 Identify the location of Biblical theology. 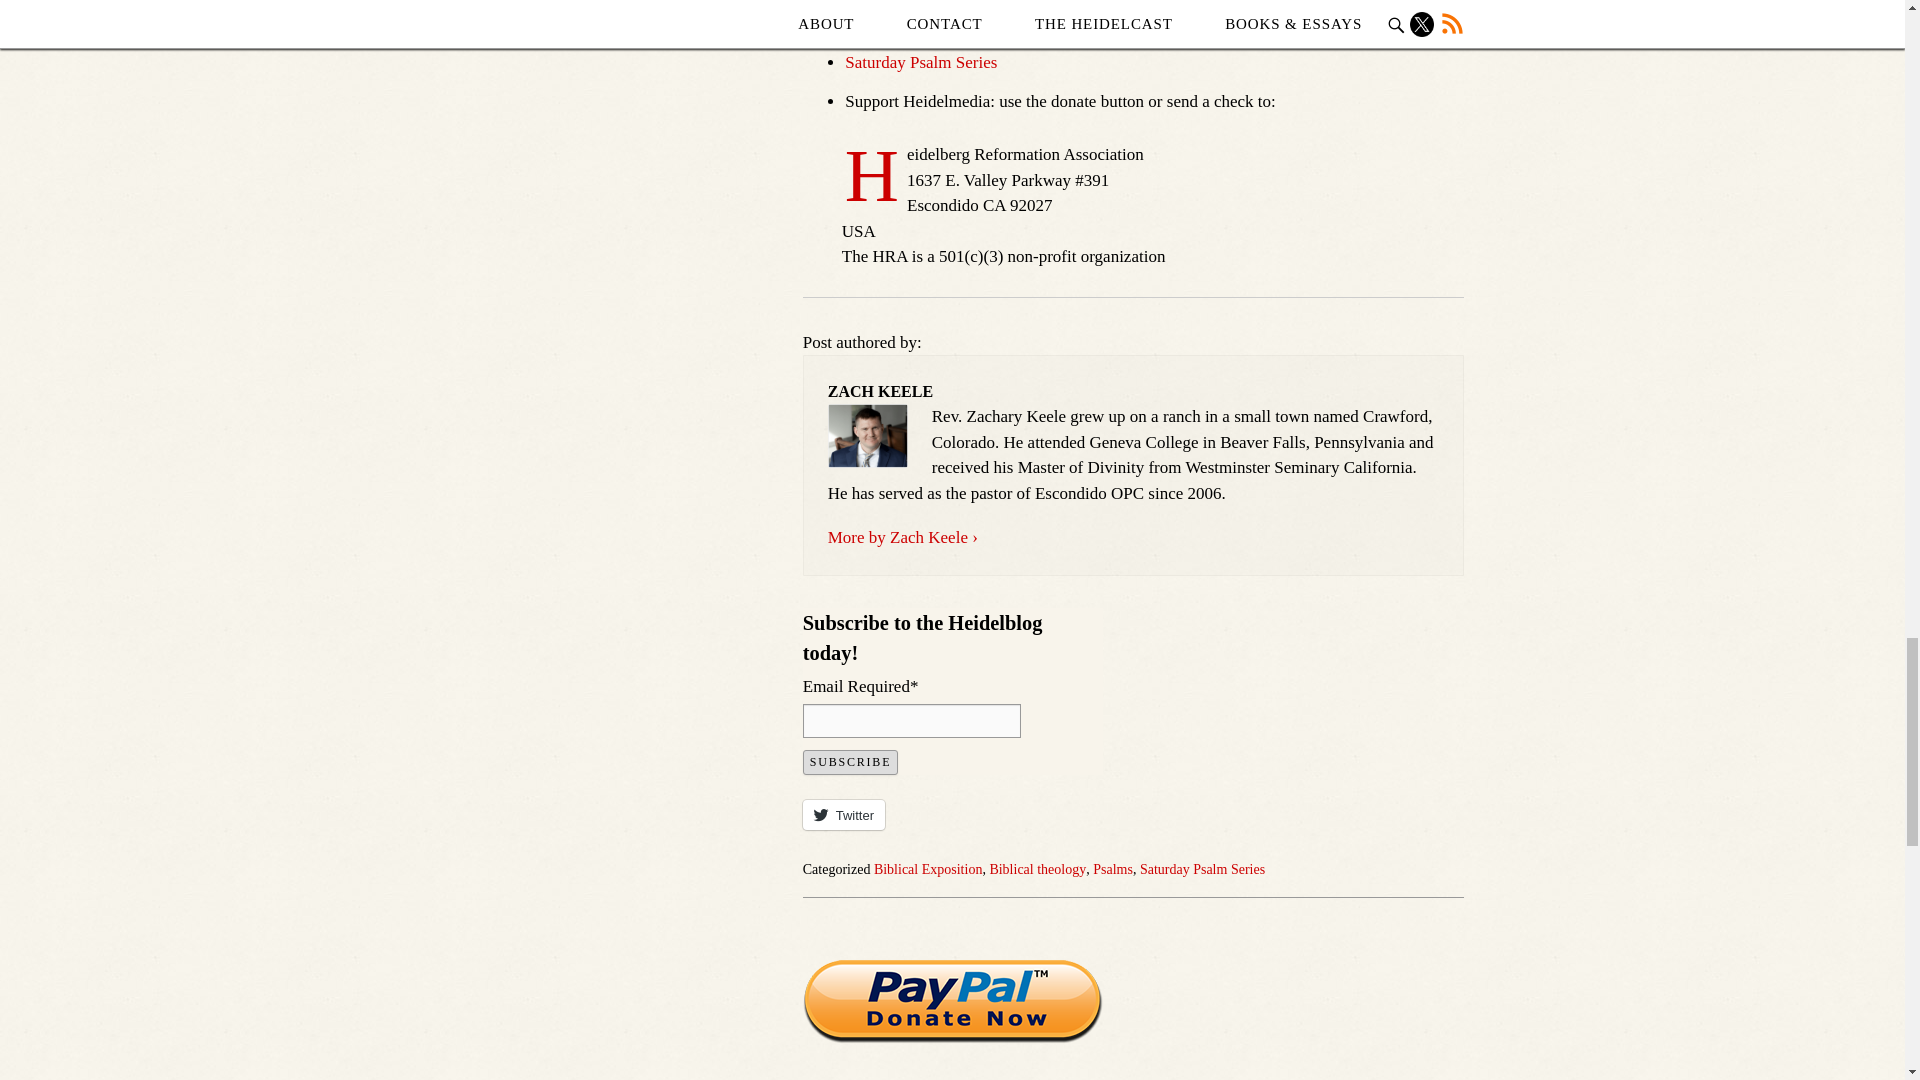
(1037, 868).